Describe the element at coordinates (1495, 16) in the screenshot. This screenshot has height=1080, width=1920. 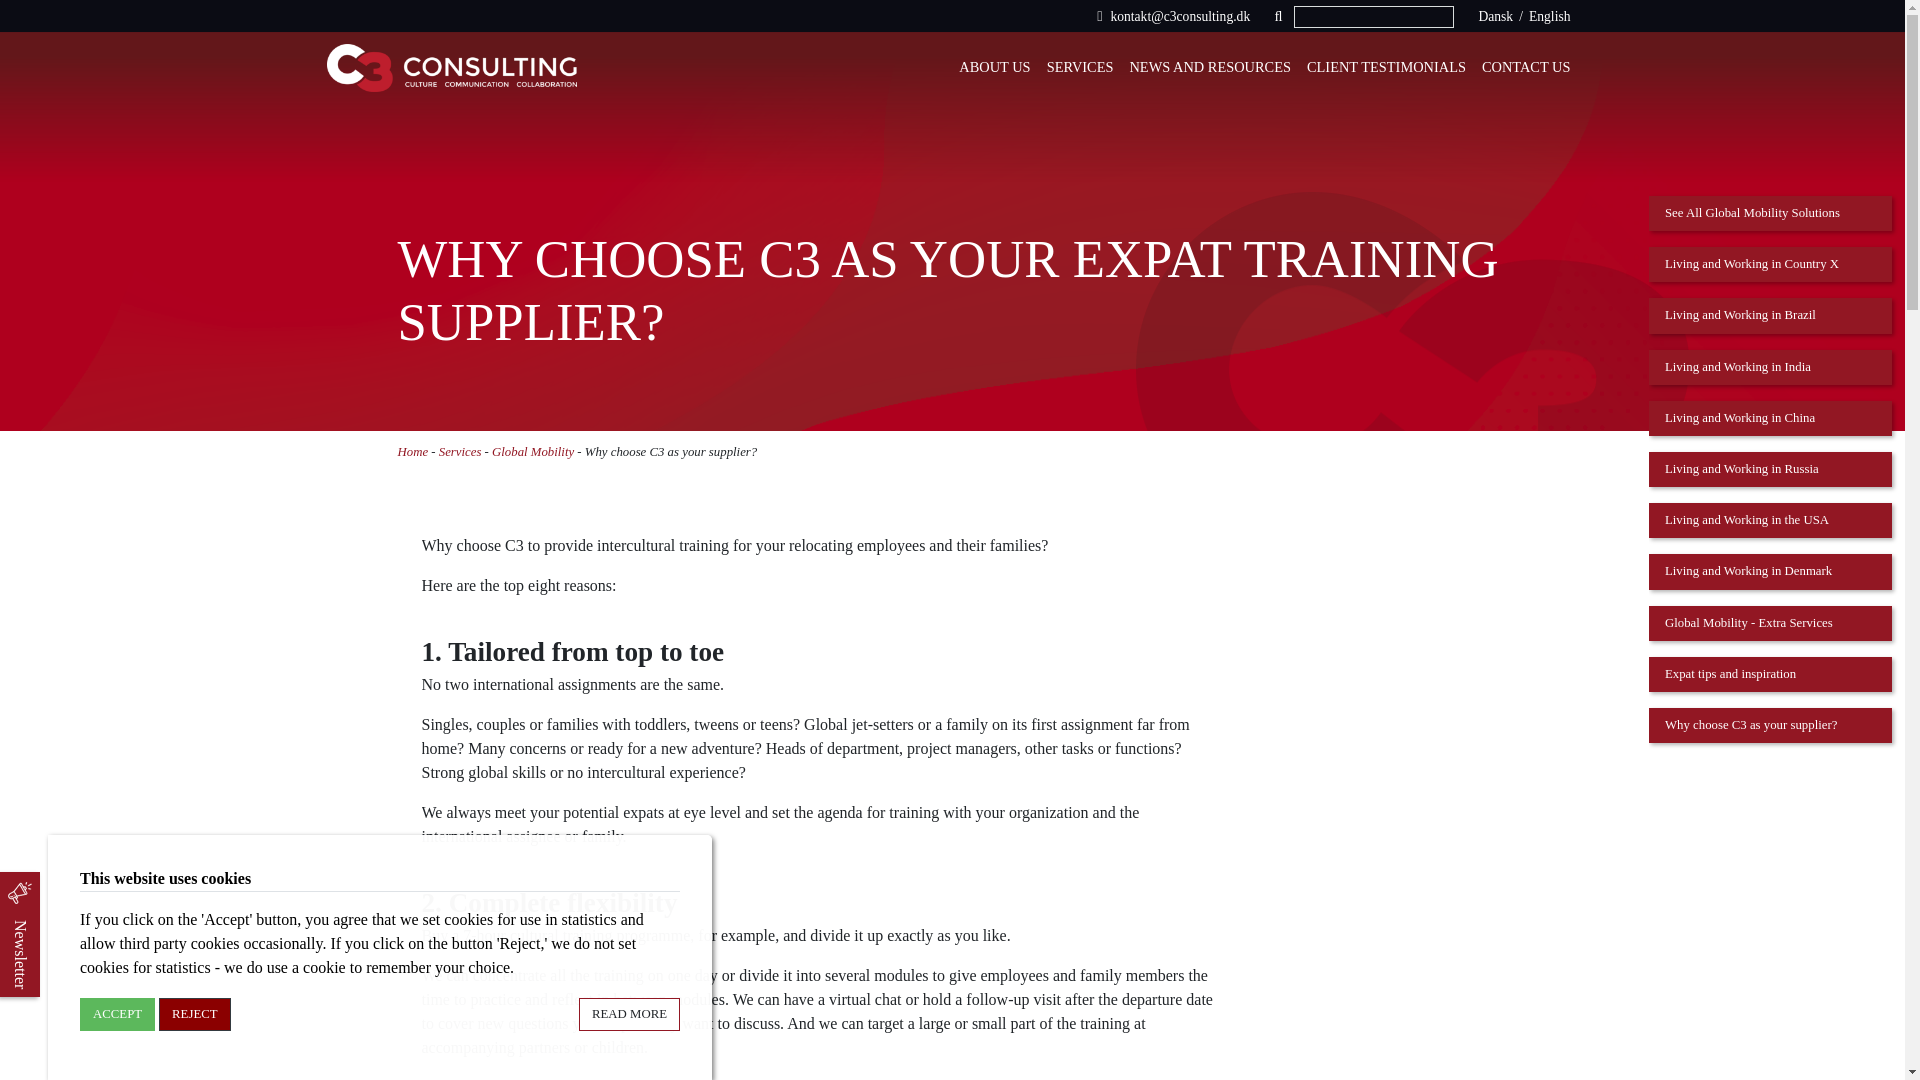
I see `Dansk` at that location.